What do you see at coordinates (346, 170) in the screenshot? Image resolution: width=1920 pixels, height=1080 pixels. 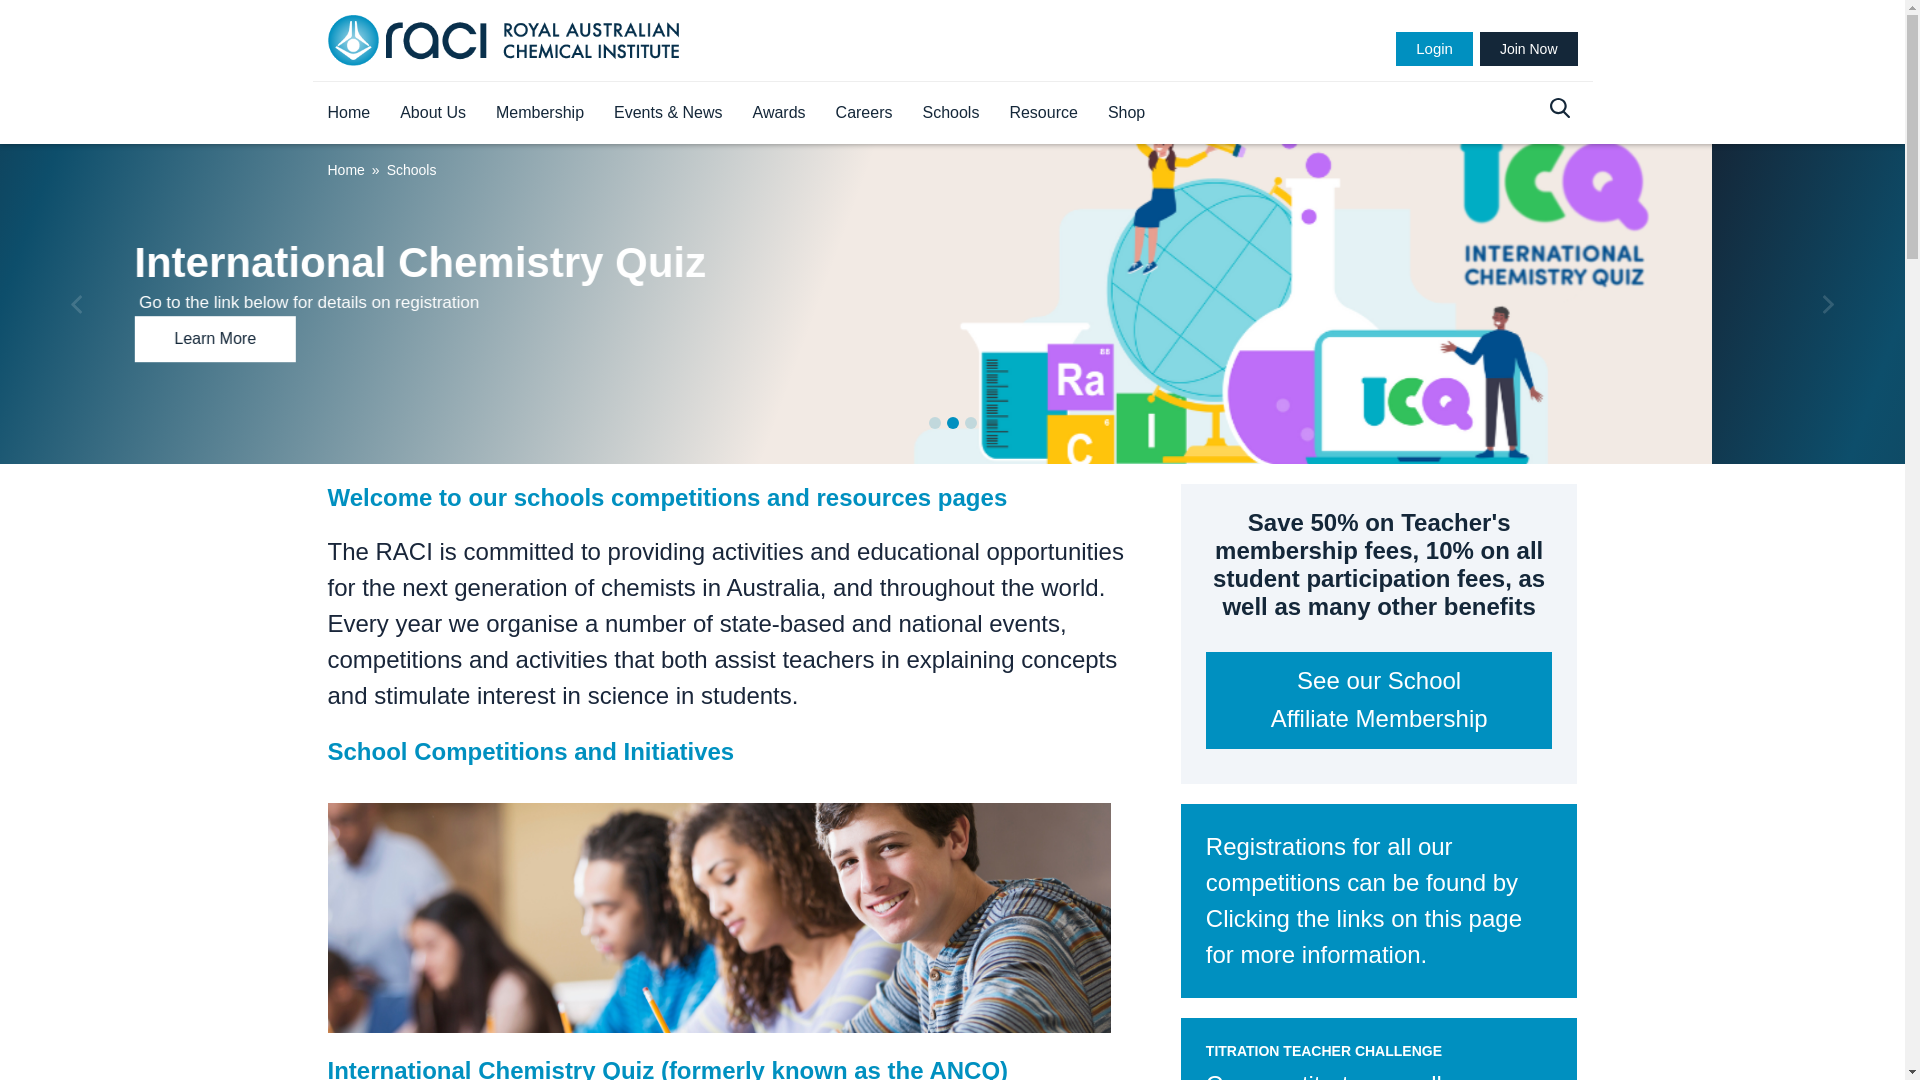 I see `Home` at bounding box center [346, 170].